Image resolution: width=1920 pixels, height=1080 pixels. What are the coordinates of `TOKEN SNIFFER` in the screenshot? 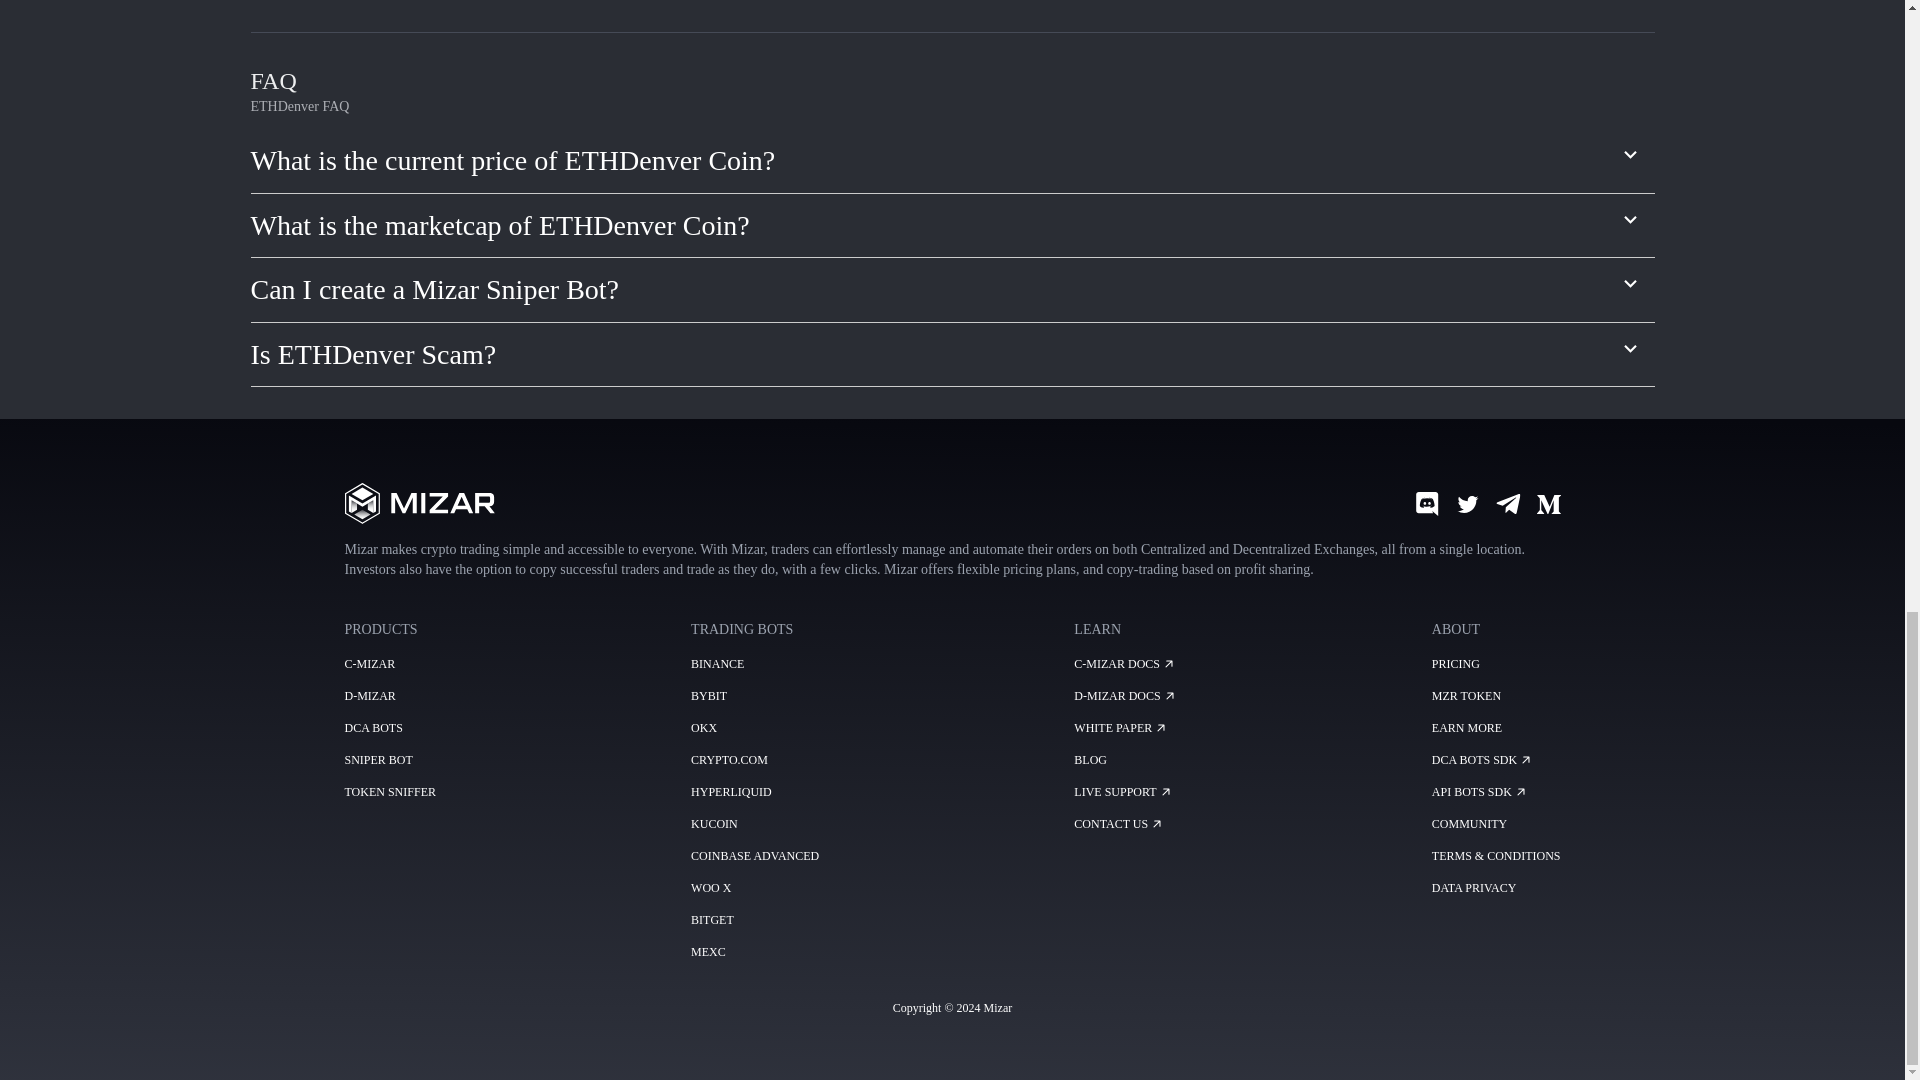 It's located at (389, 792).